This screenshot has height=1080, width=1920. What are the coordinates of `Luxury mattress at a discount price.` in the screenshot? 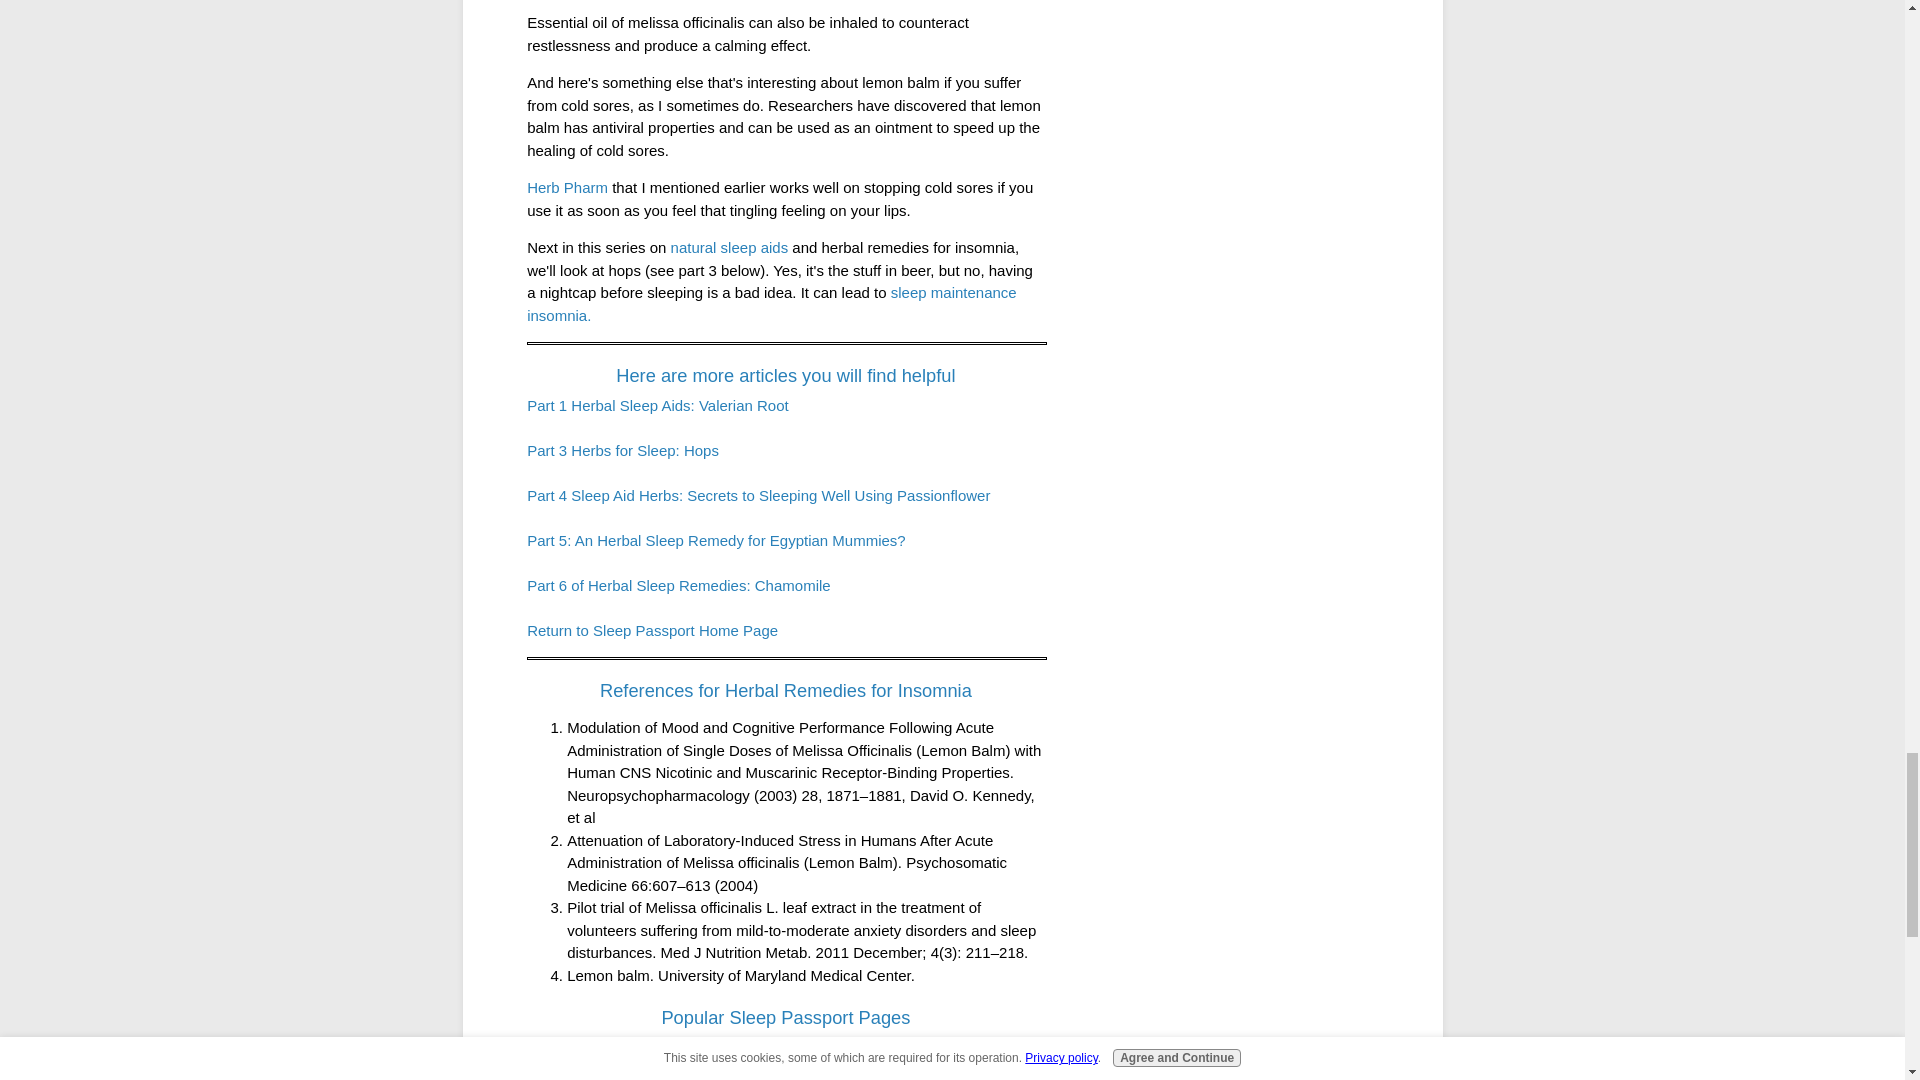 It's located at (958, 1064).